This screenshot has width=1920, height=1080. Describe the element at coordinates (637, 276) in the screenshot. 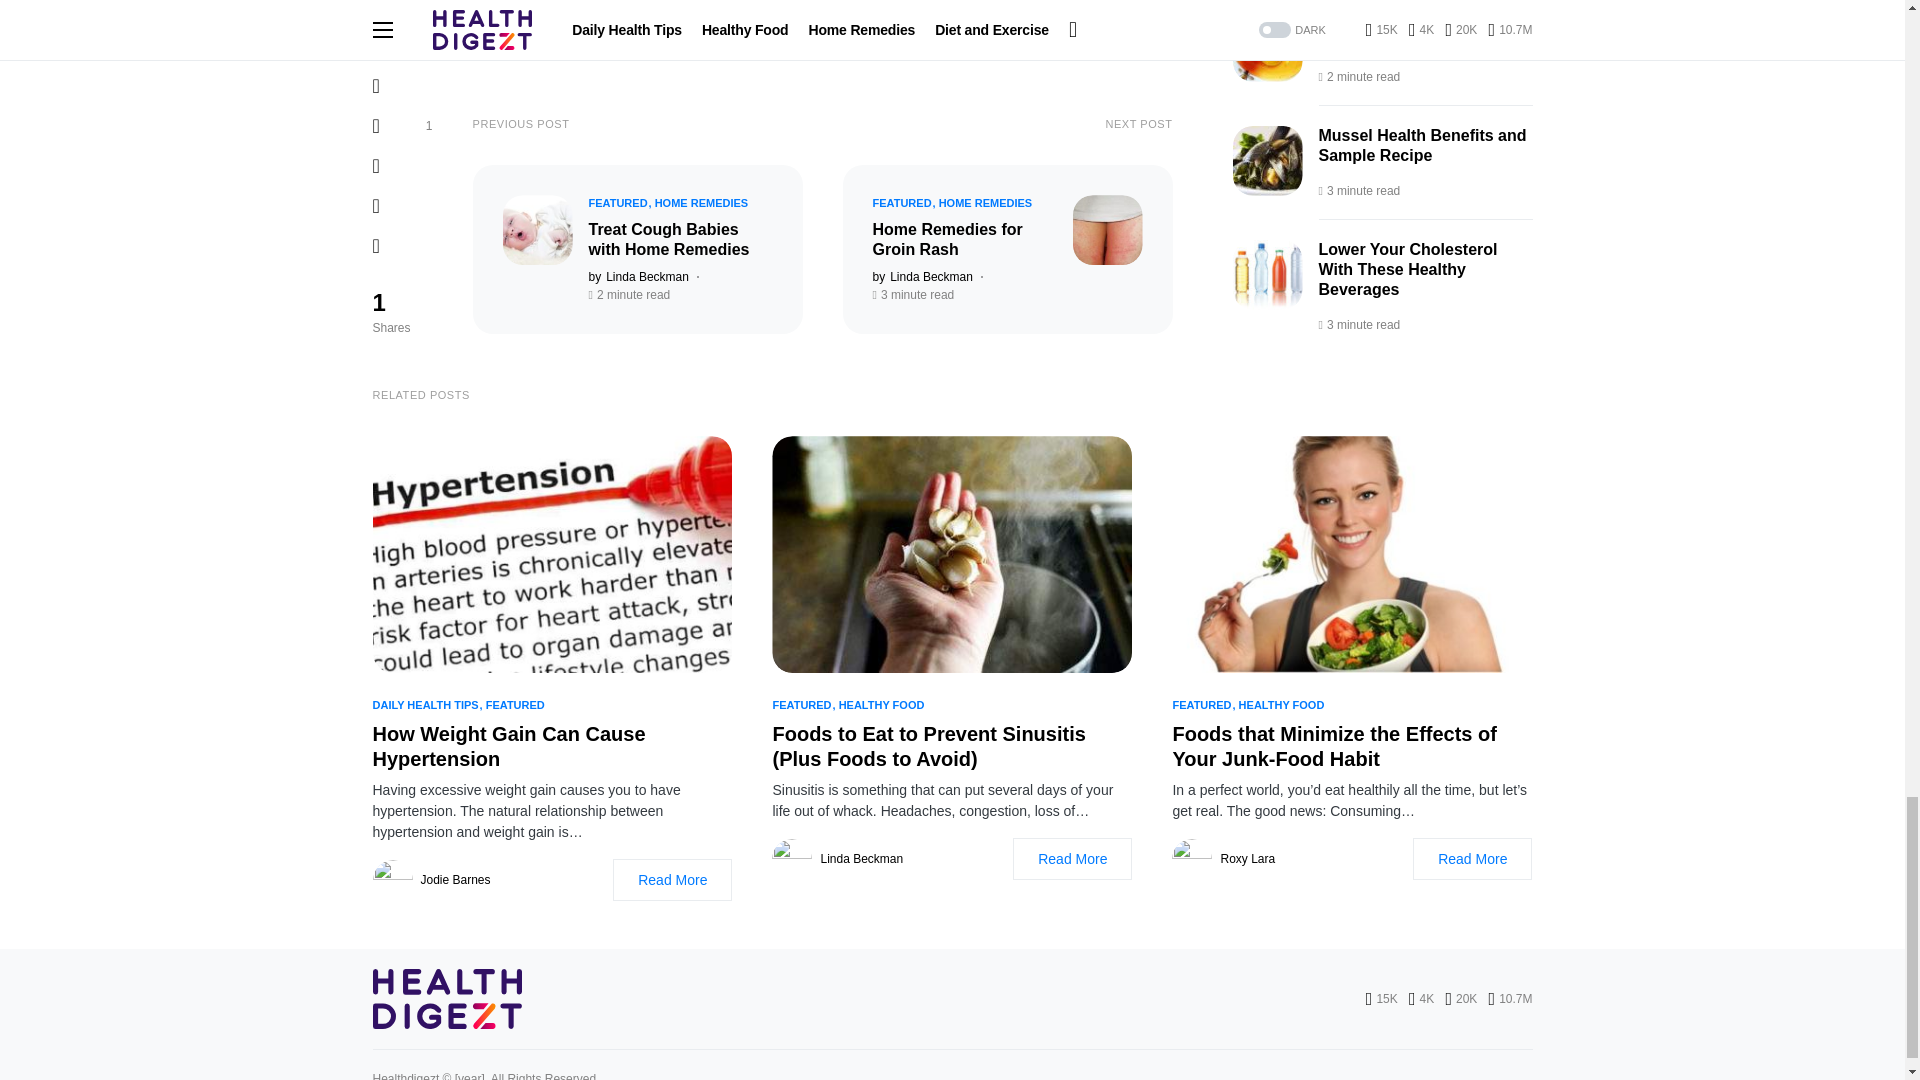

I see `View all posts by Linda Beckman` at that location.